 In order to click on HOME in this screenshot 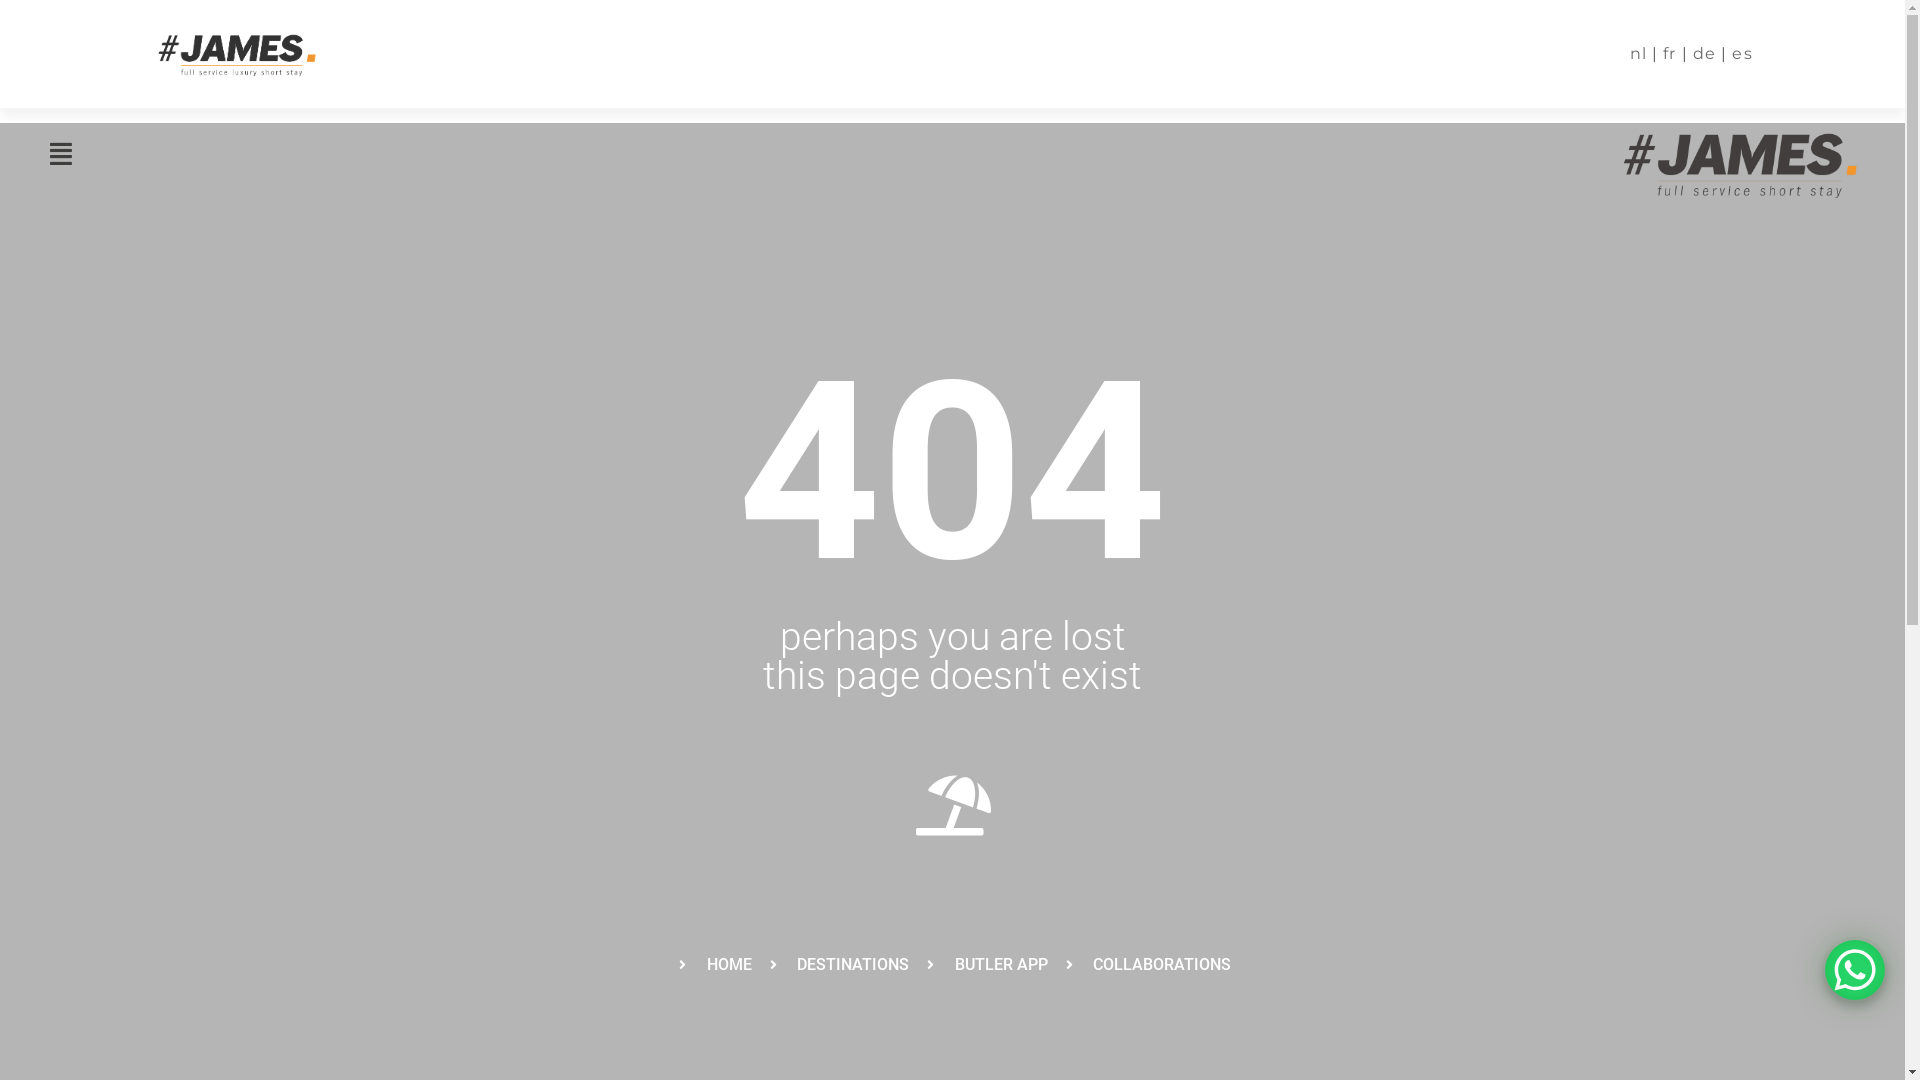, I will do `click(713, 965)`.